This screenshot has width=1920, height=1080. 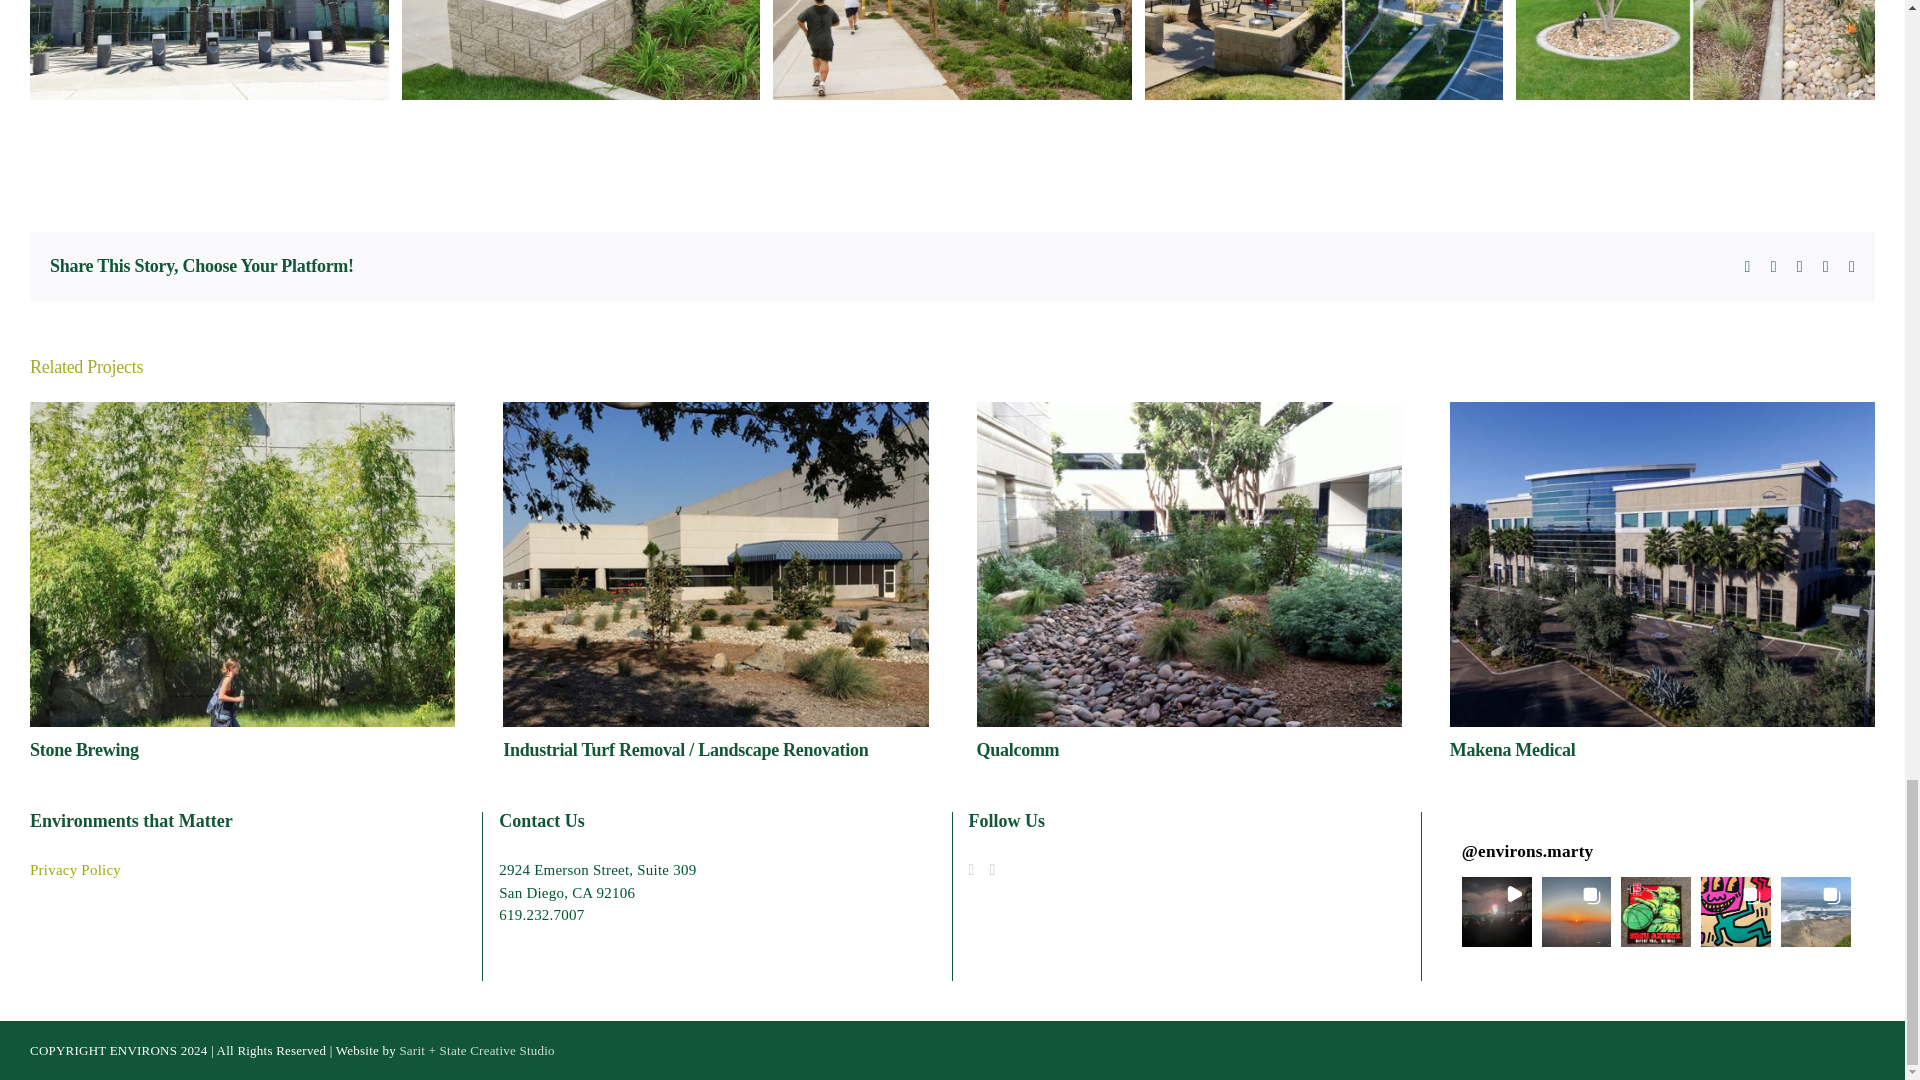 I want to click on Privacy Policy, so click(x=75, y=870).